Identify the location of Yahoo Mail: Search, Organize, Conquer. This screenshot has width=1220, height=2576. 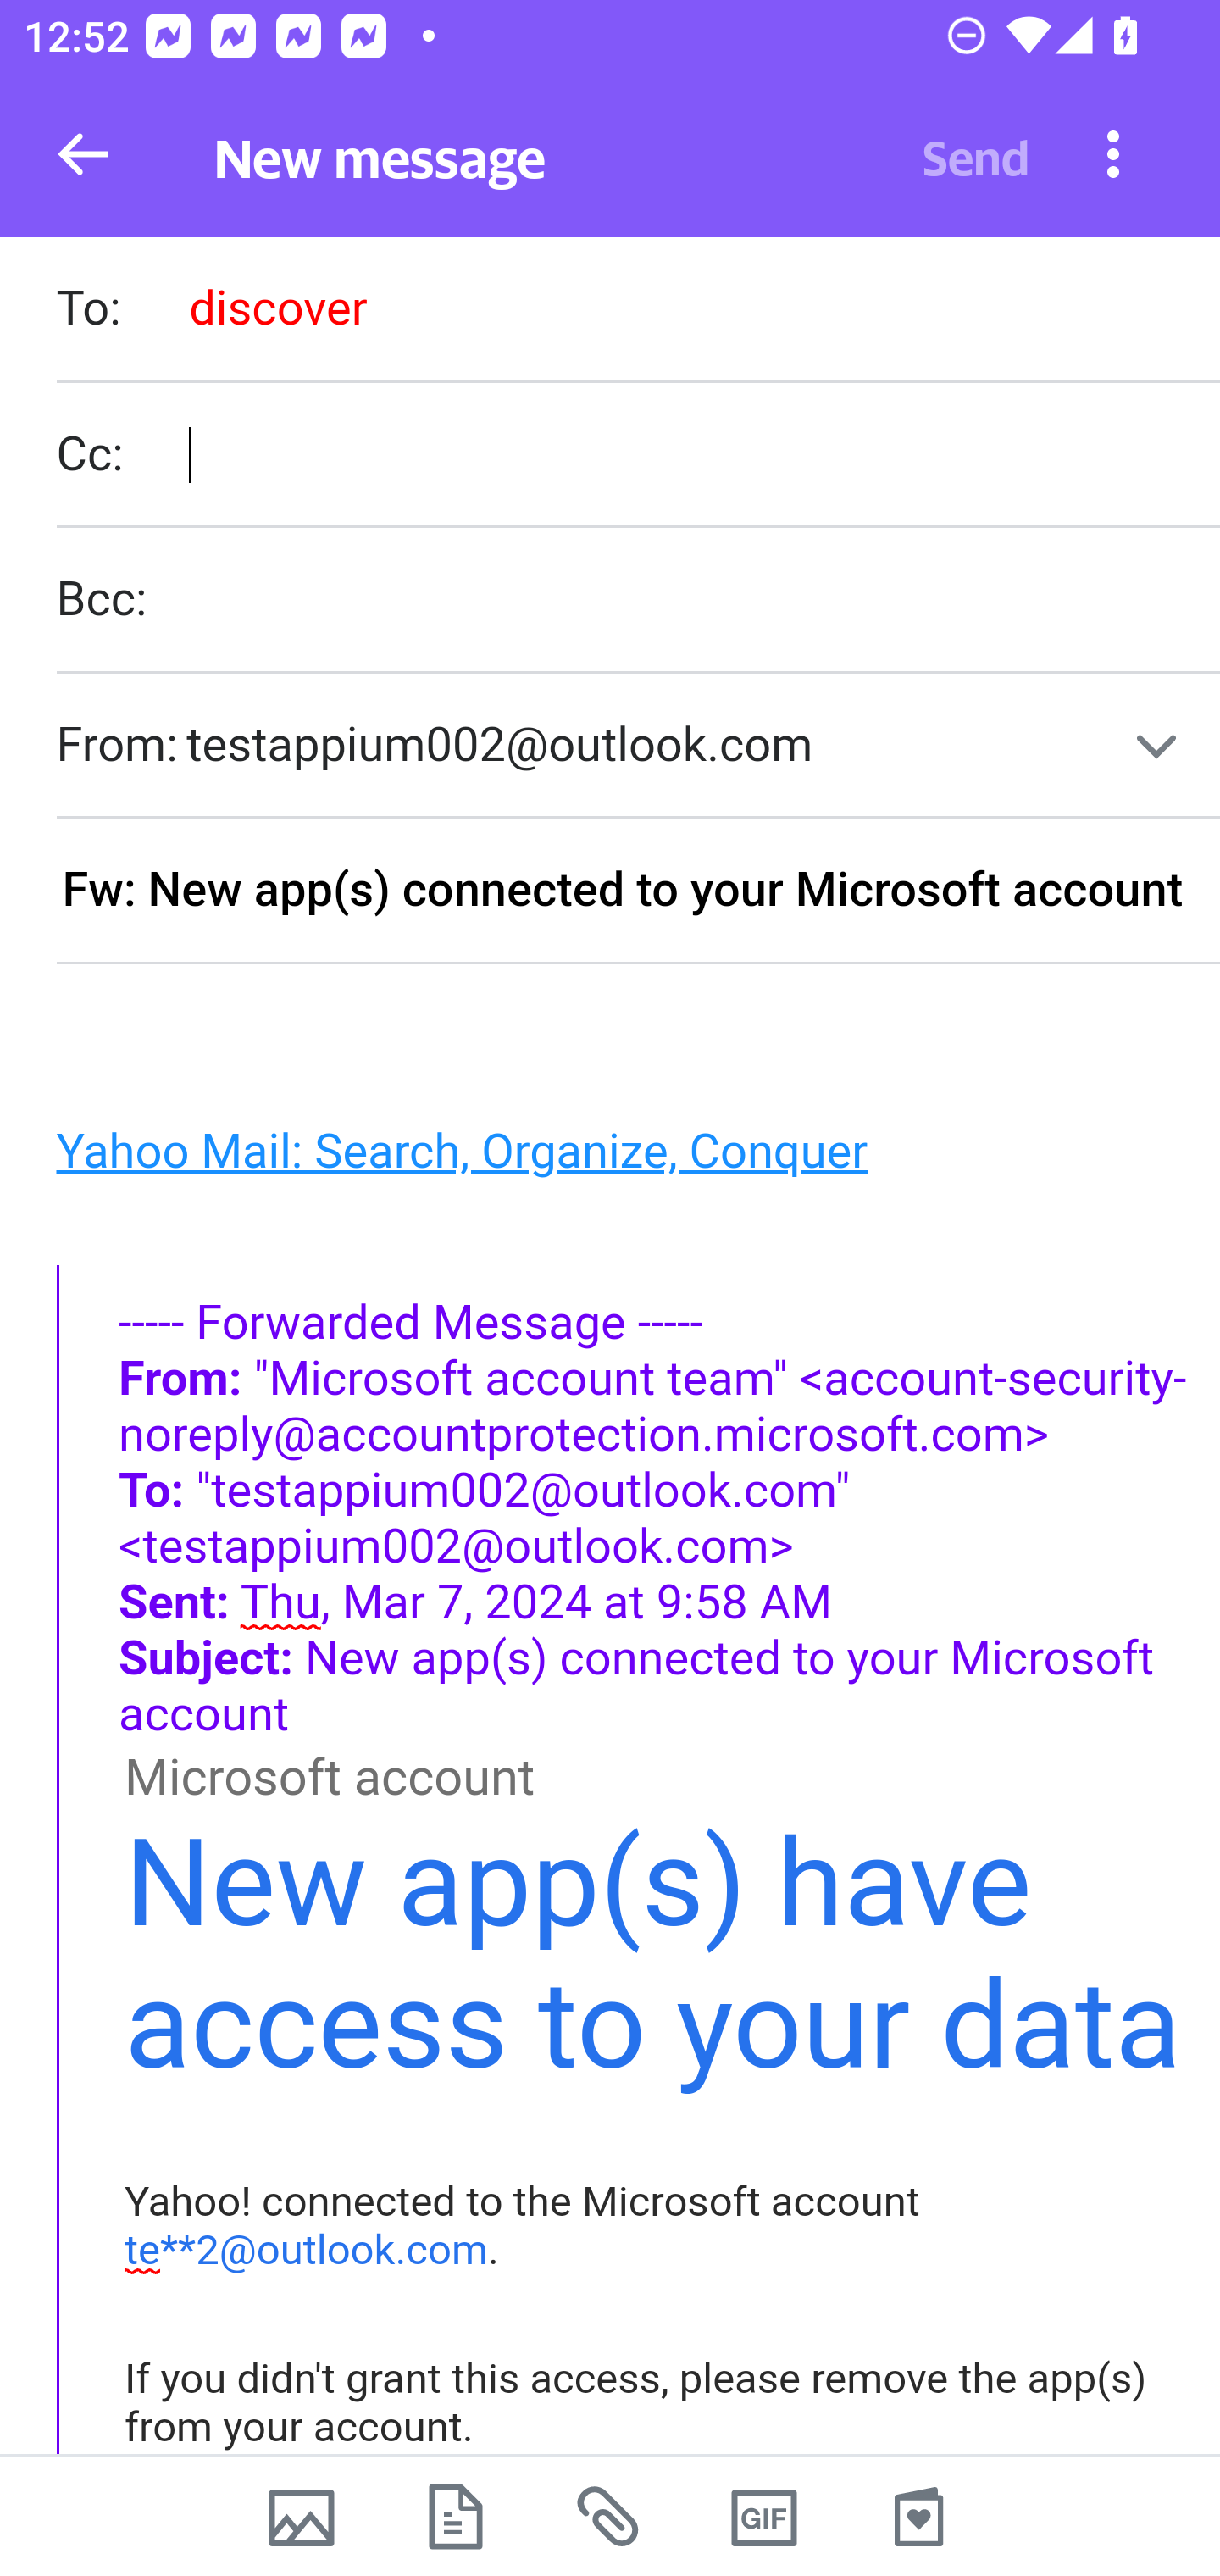
(461, 1150).